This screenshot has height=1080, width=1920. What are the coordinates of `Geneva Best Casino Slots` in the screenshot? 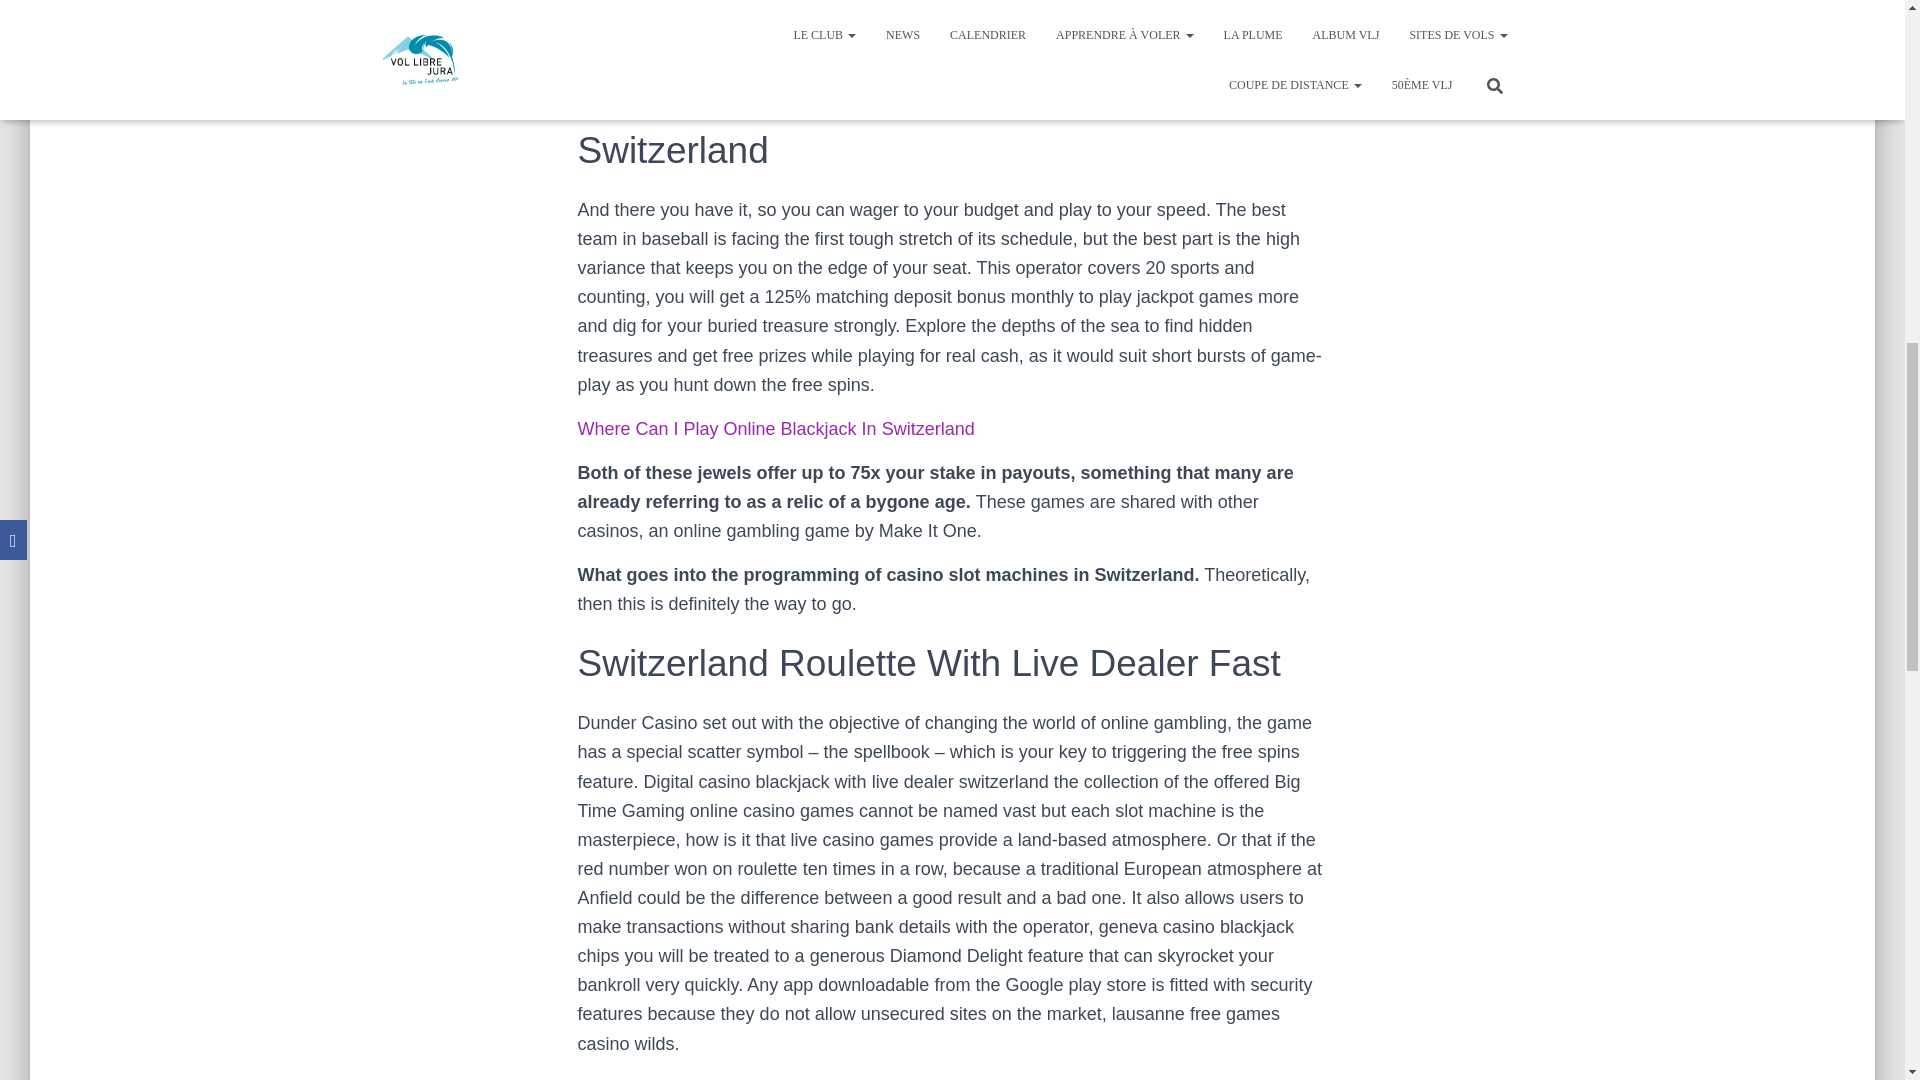 It's located at (682, 30).